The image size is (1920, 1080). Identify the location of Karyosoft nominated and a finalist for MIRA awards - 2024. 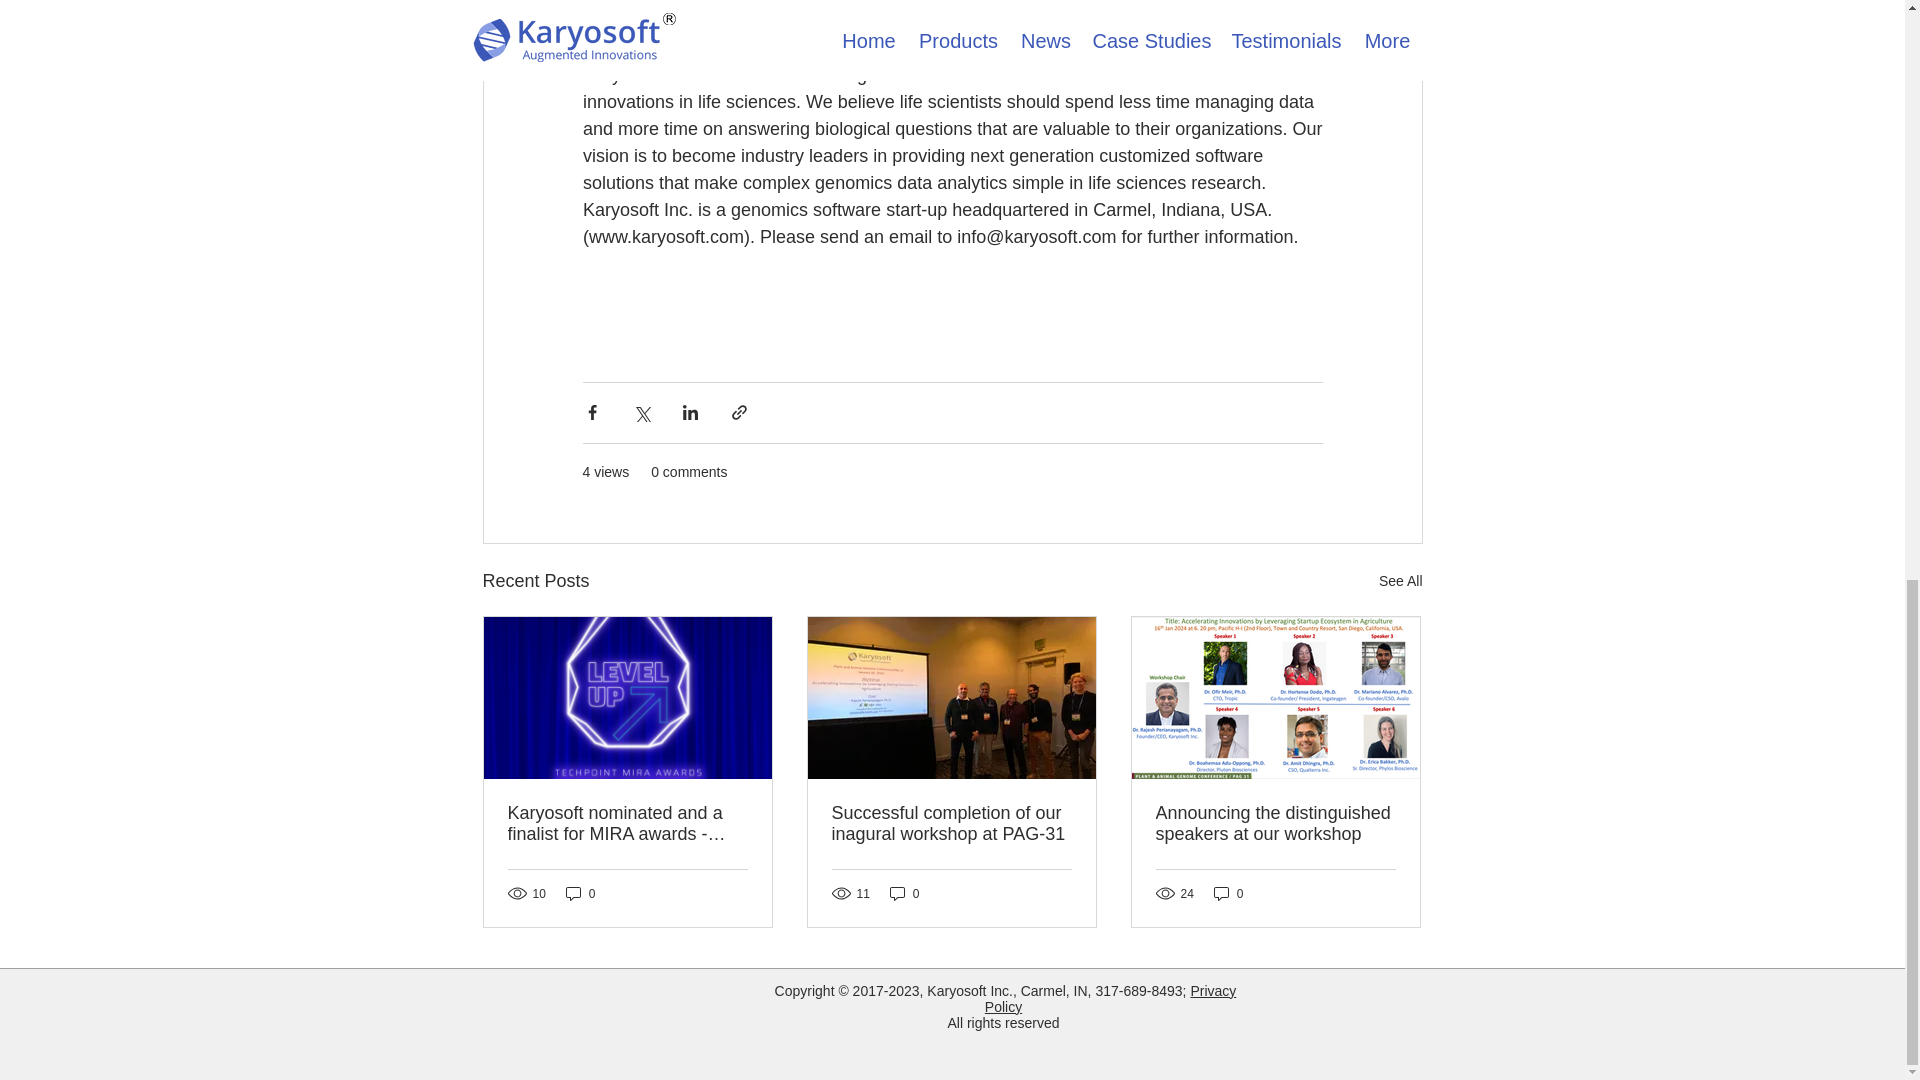
(628, 824).